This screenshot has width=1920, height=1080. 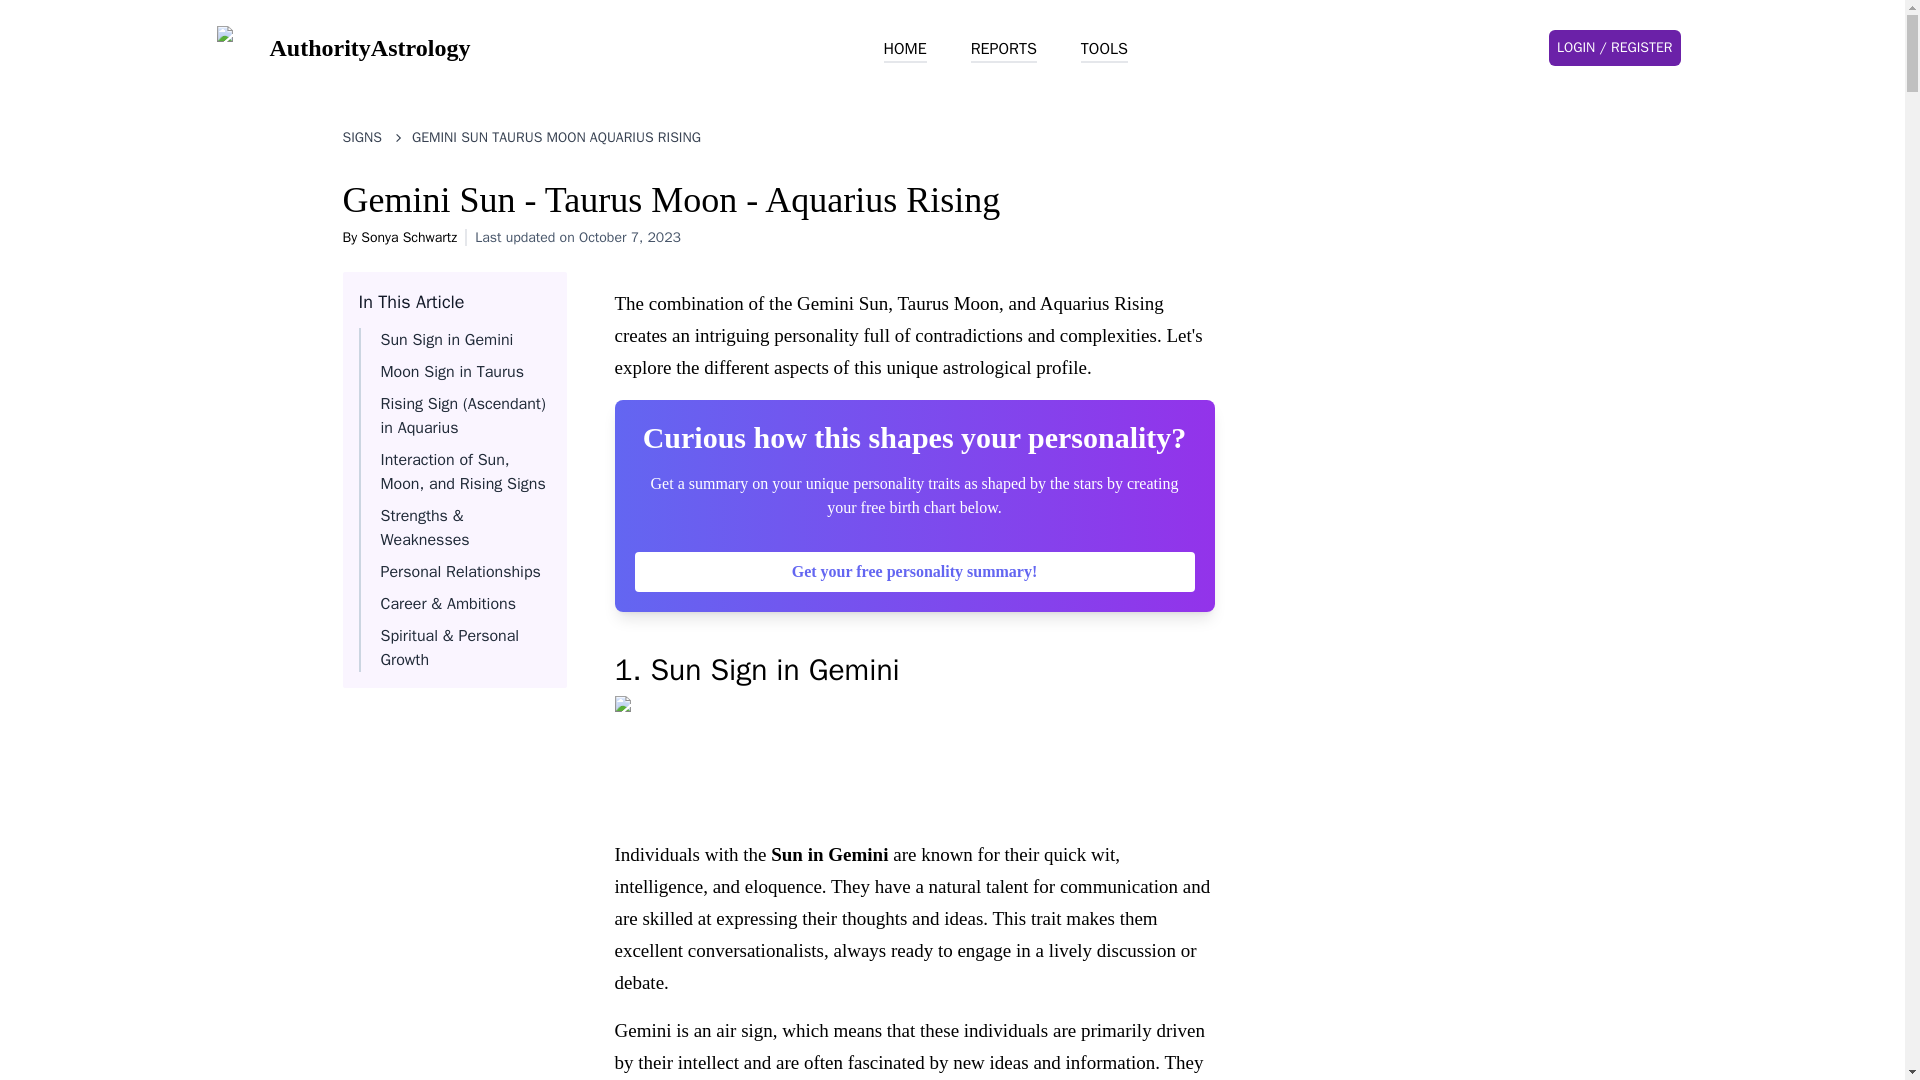 What do you see at coordinates (1104, 49) in the screenshot?
I see `TOOLS` at bounding box center [1104, 49].